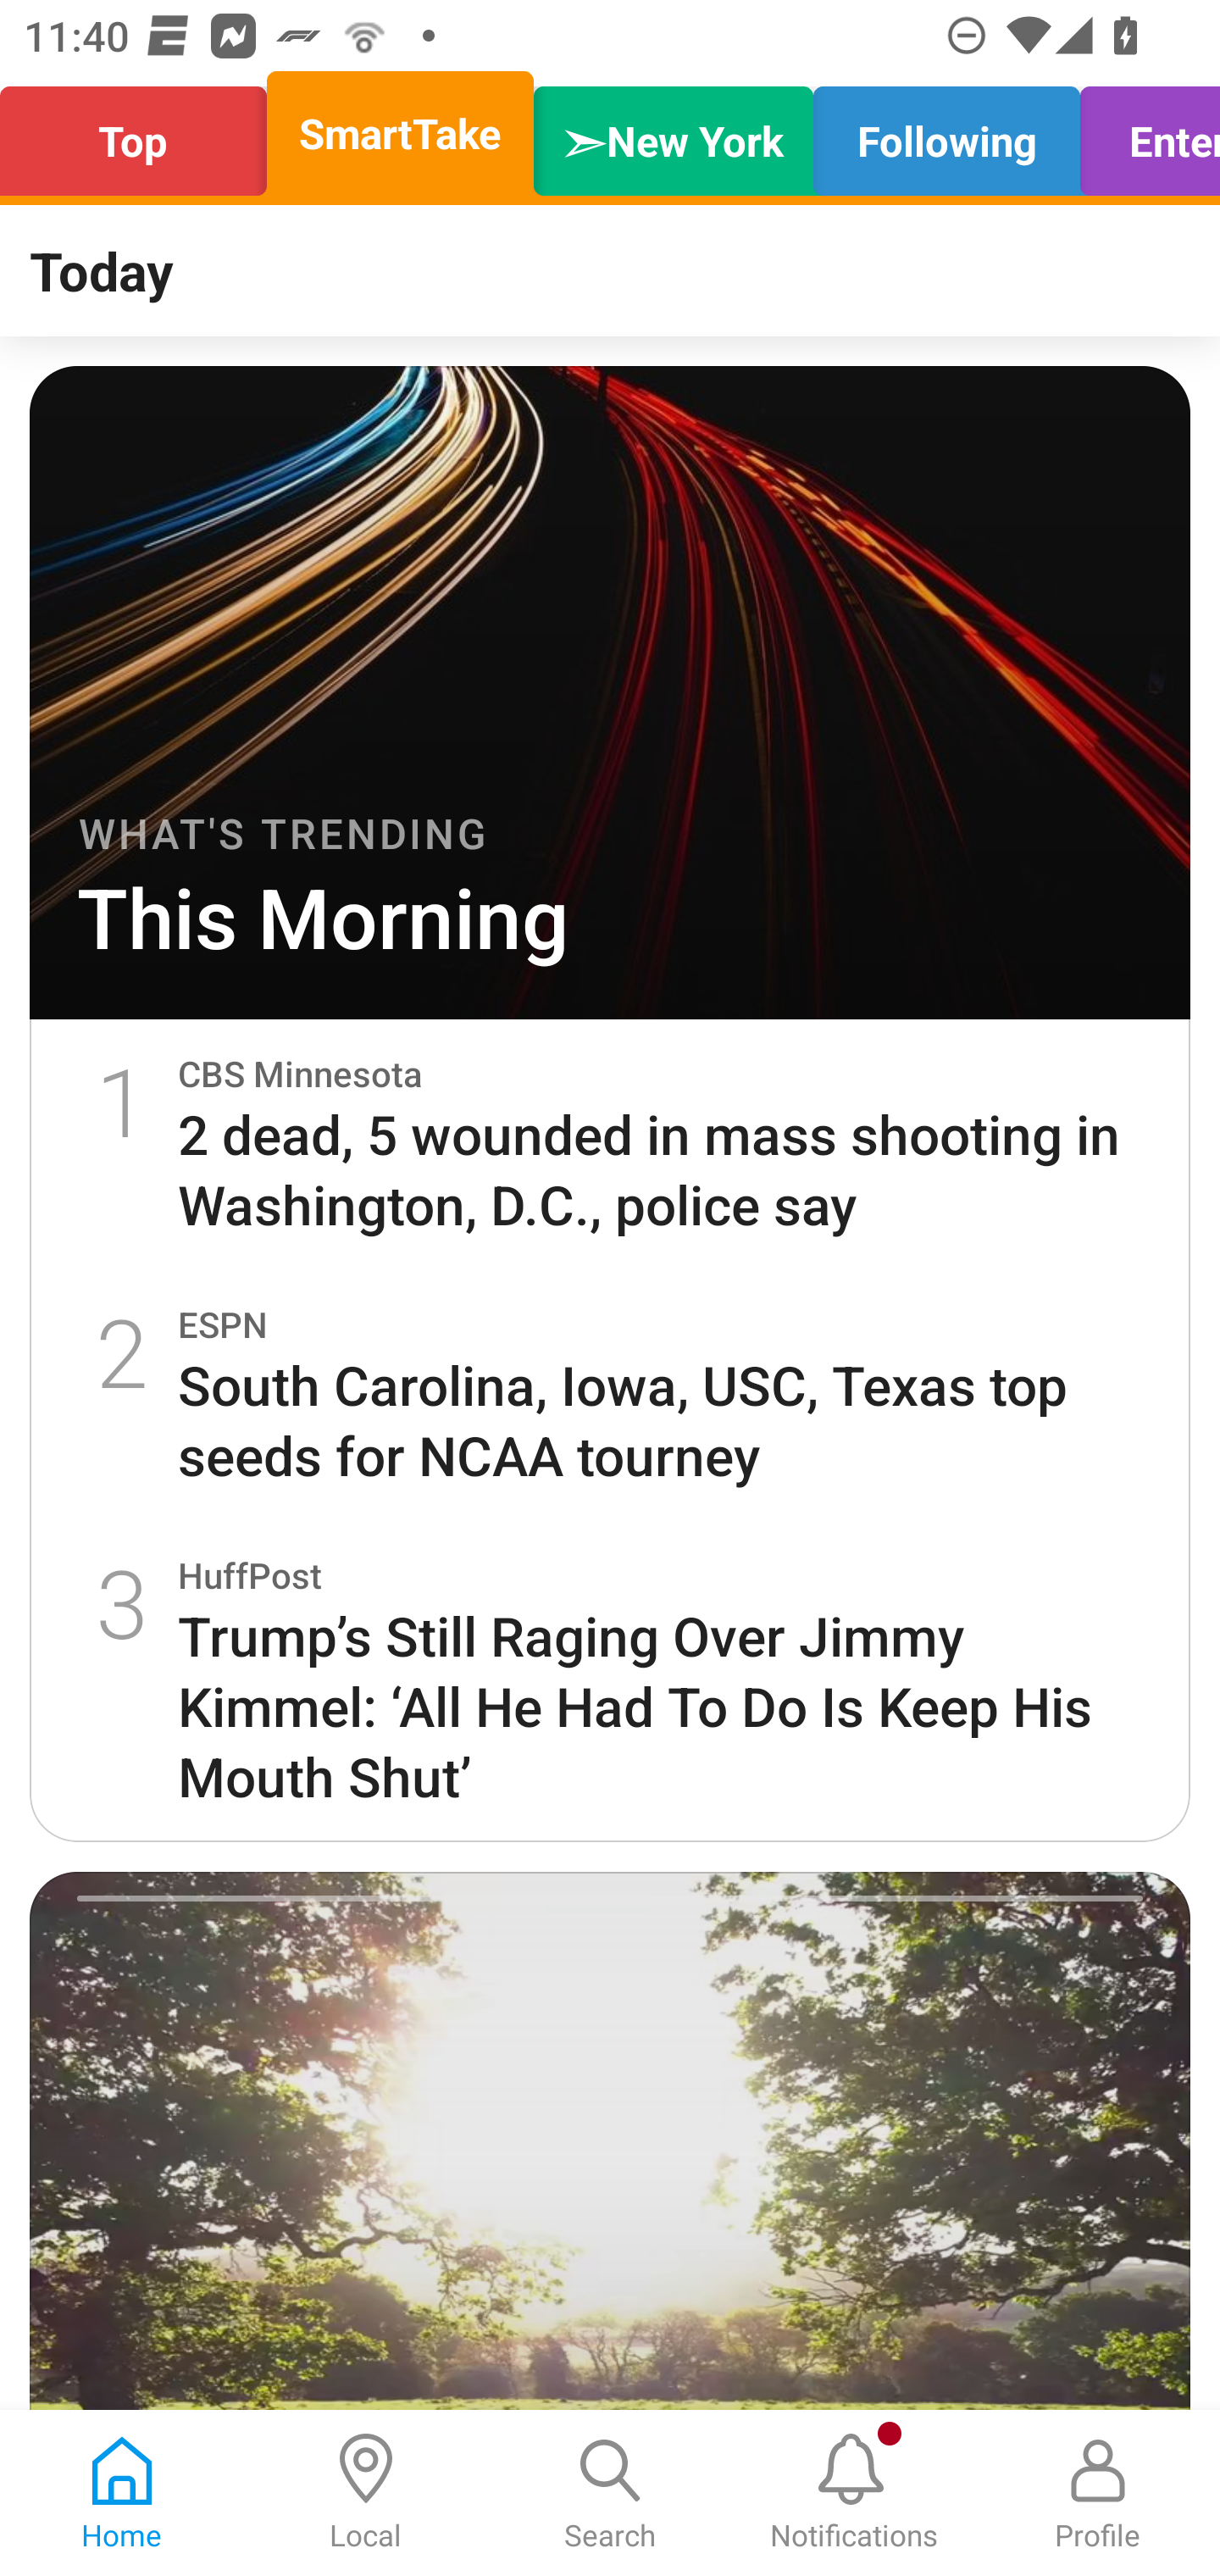 This screenshot has width=1220, height=2576. Describe the element at coordinates (366, 2493) in the screenshot. I see `Local` at that location.